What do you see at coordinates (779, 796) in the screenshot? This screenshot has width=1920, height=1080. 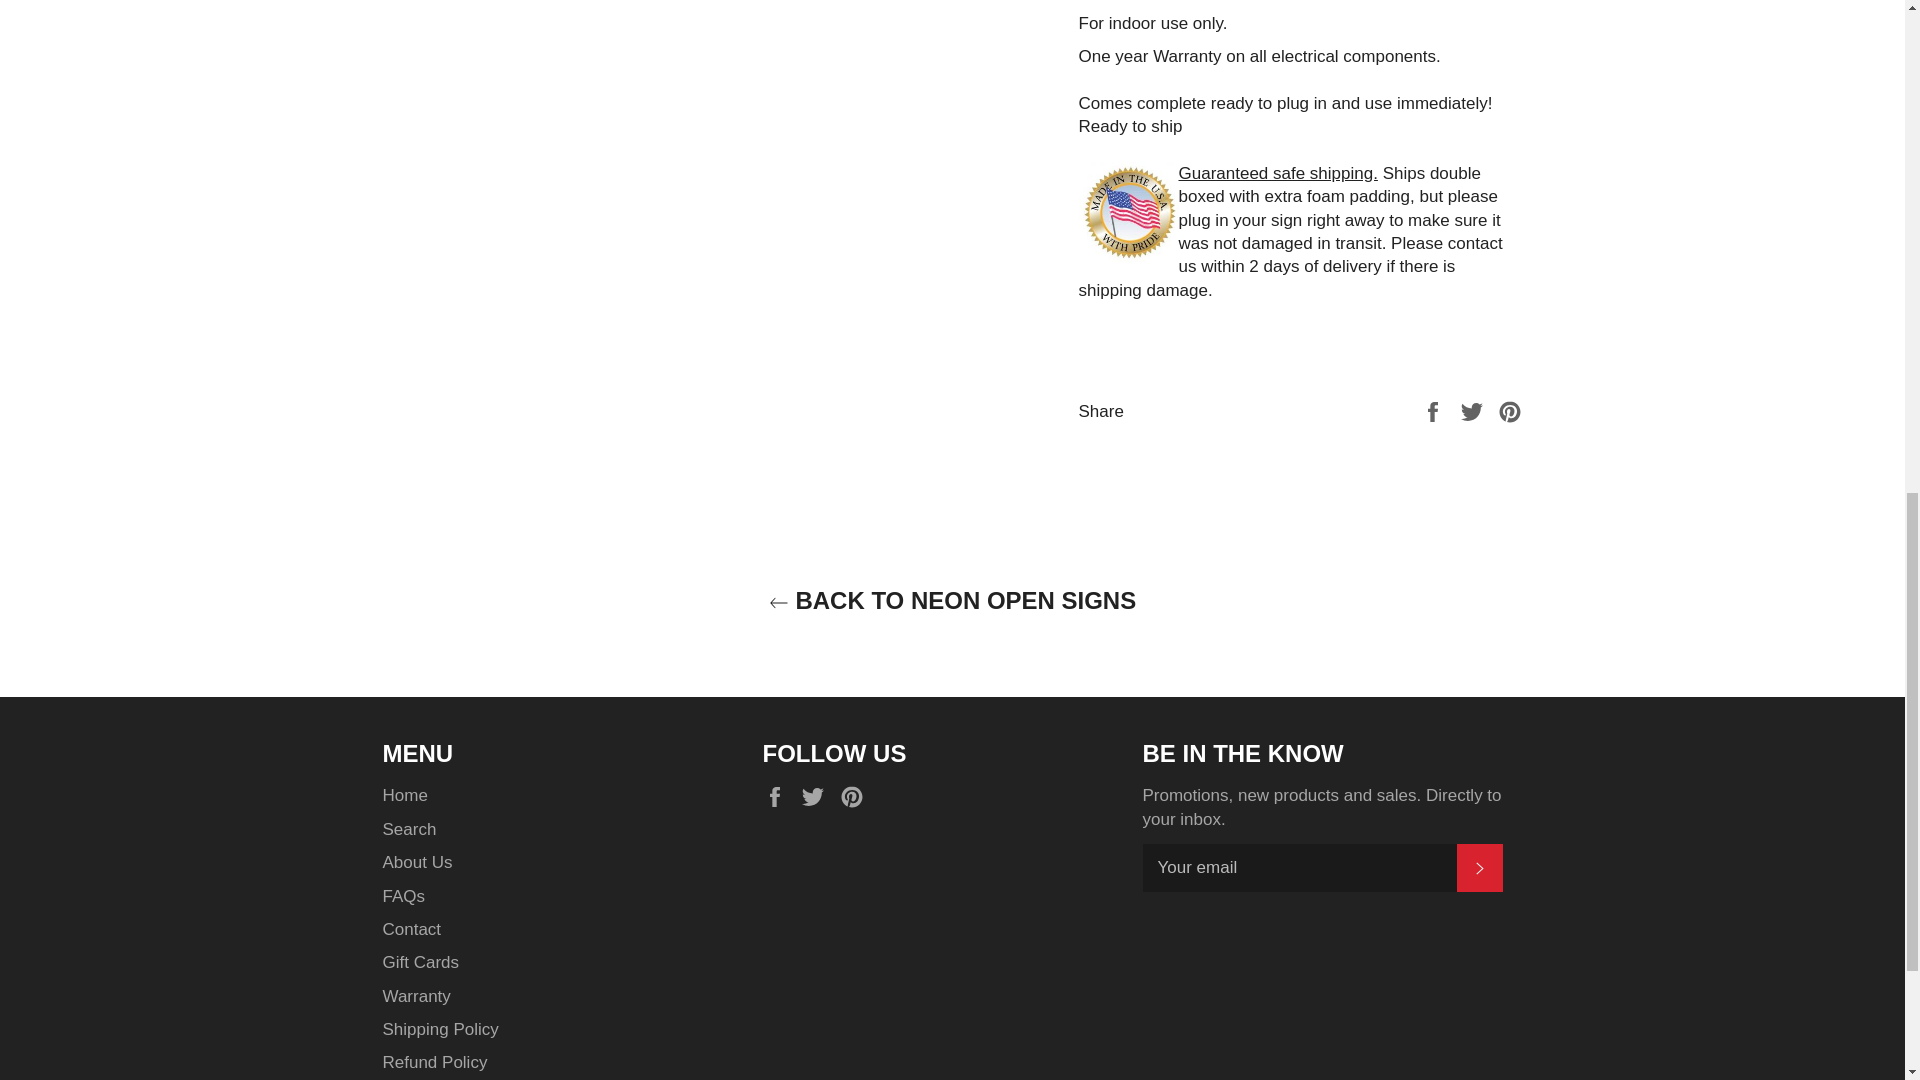 I see `Fire House Neon Signs on Facebook` at bounding box center [779, 796].